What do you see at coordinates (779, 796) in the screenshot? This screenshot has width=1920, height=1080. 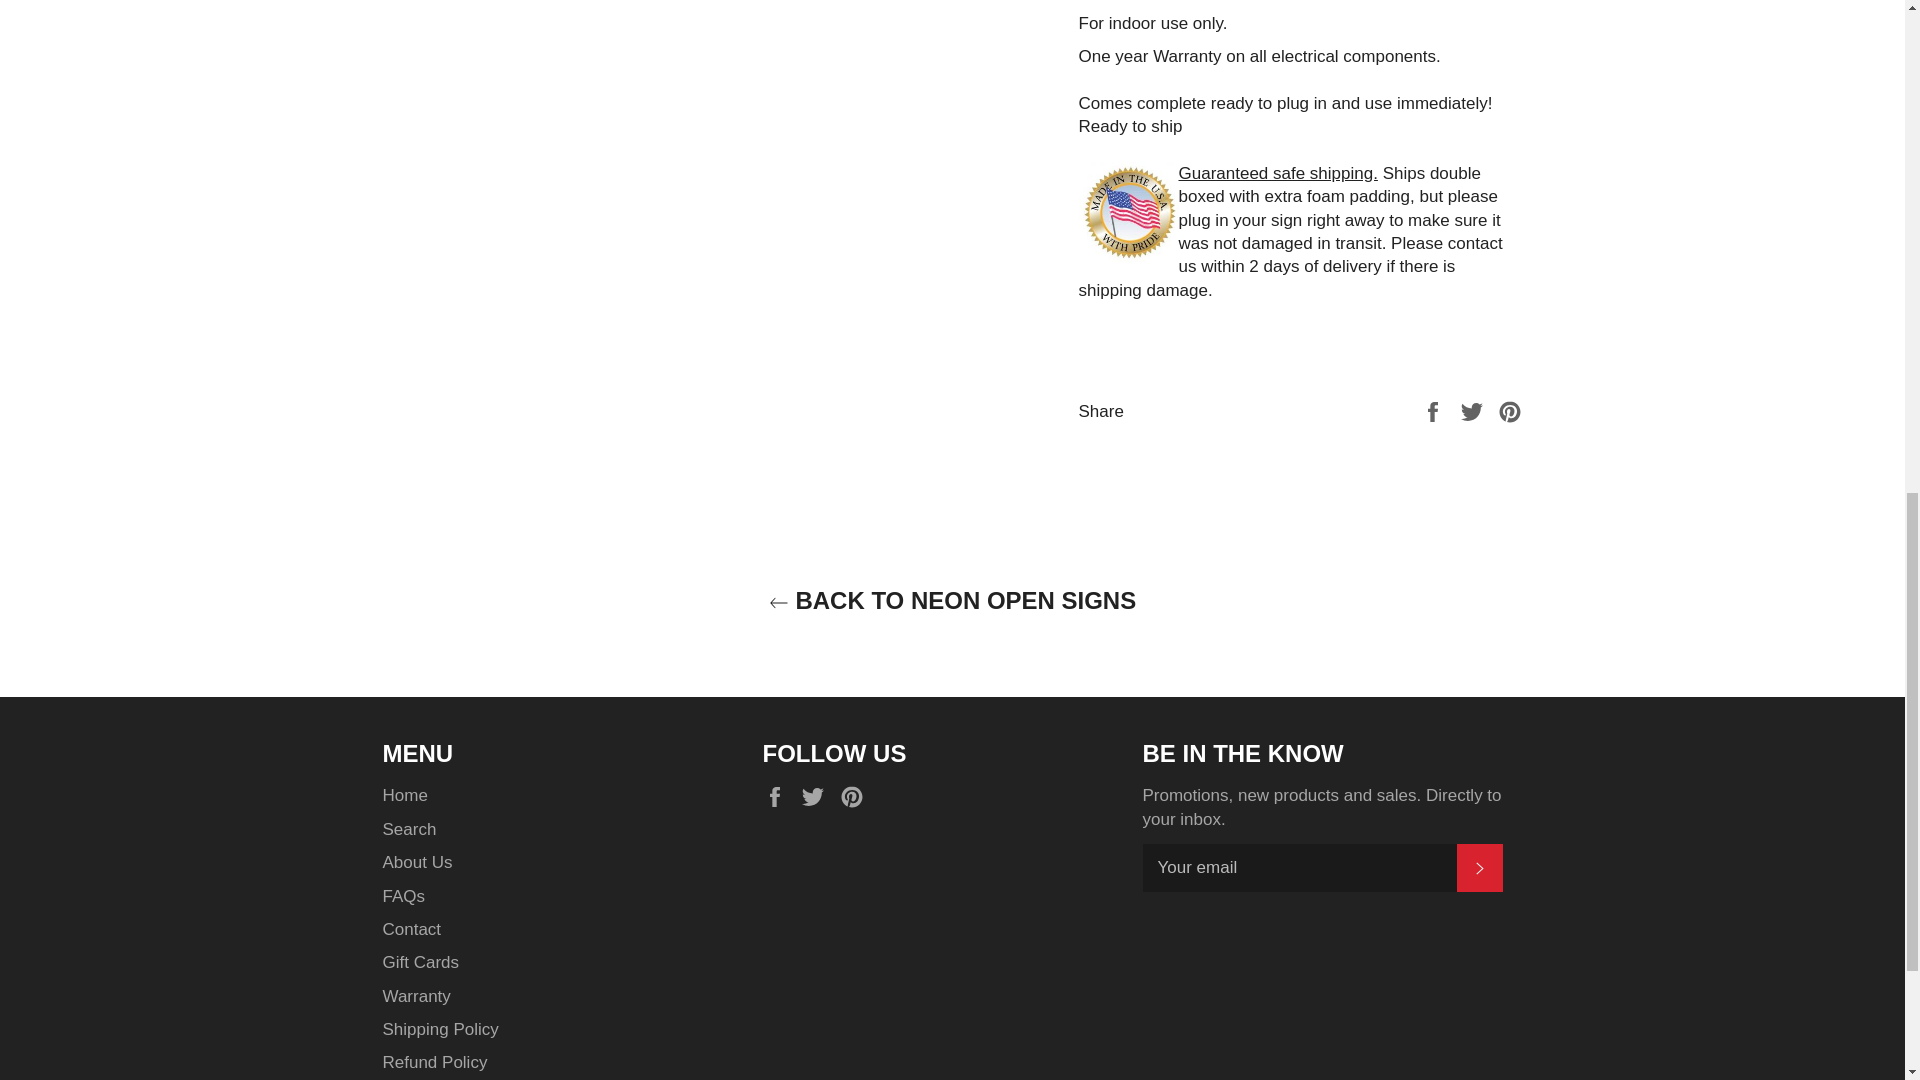 I see `Fire House Neon Signs on Facebook` at bounding box center [779, 796].